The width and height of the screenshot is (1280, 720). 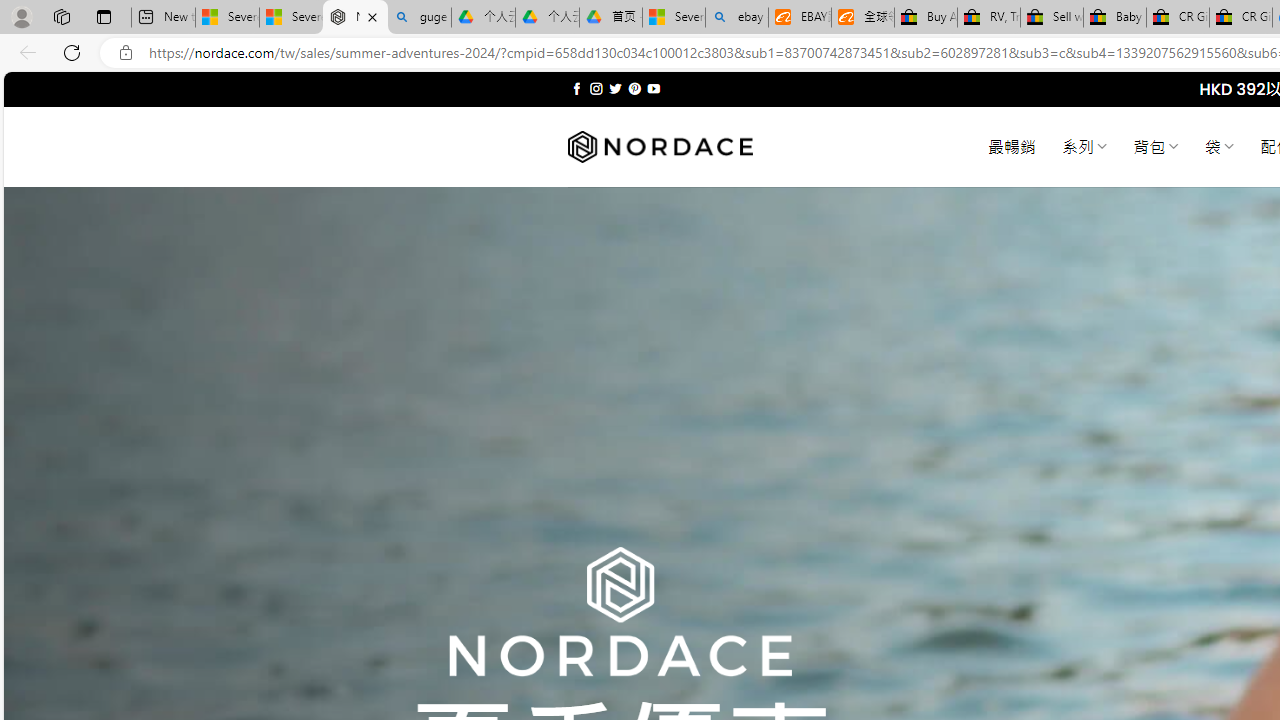 I want to click on Follow on Facebook, so click(x=576, y=88).